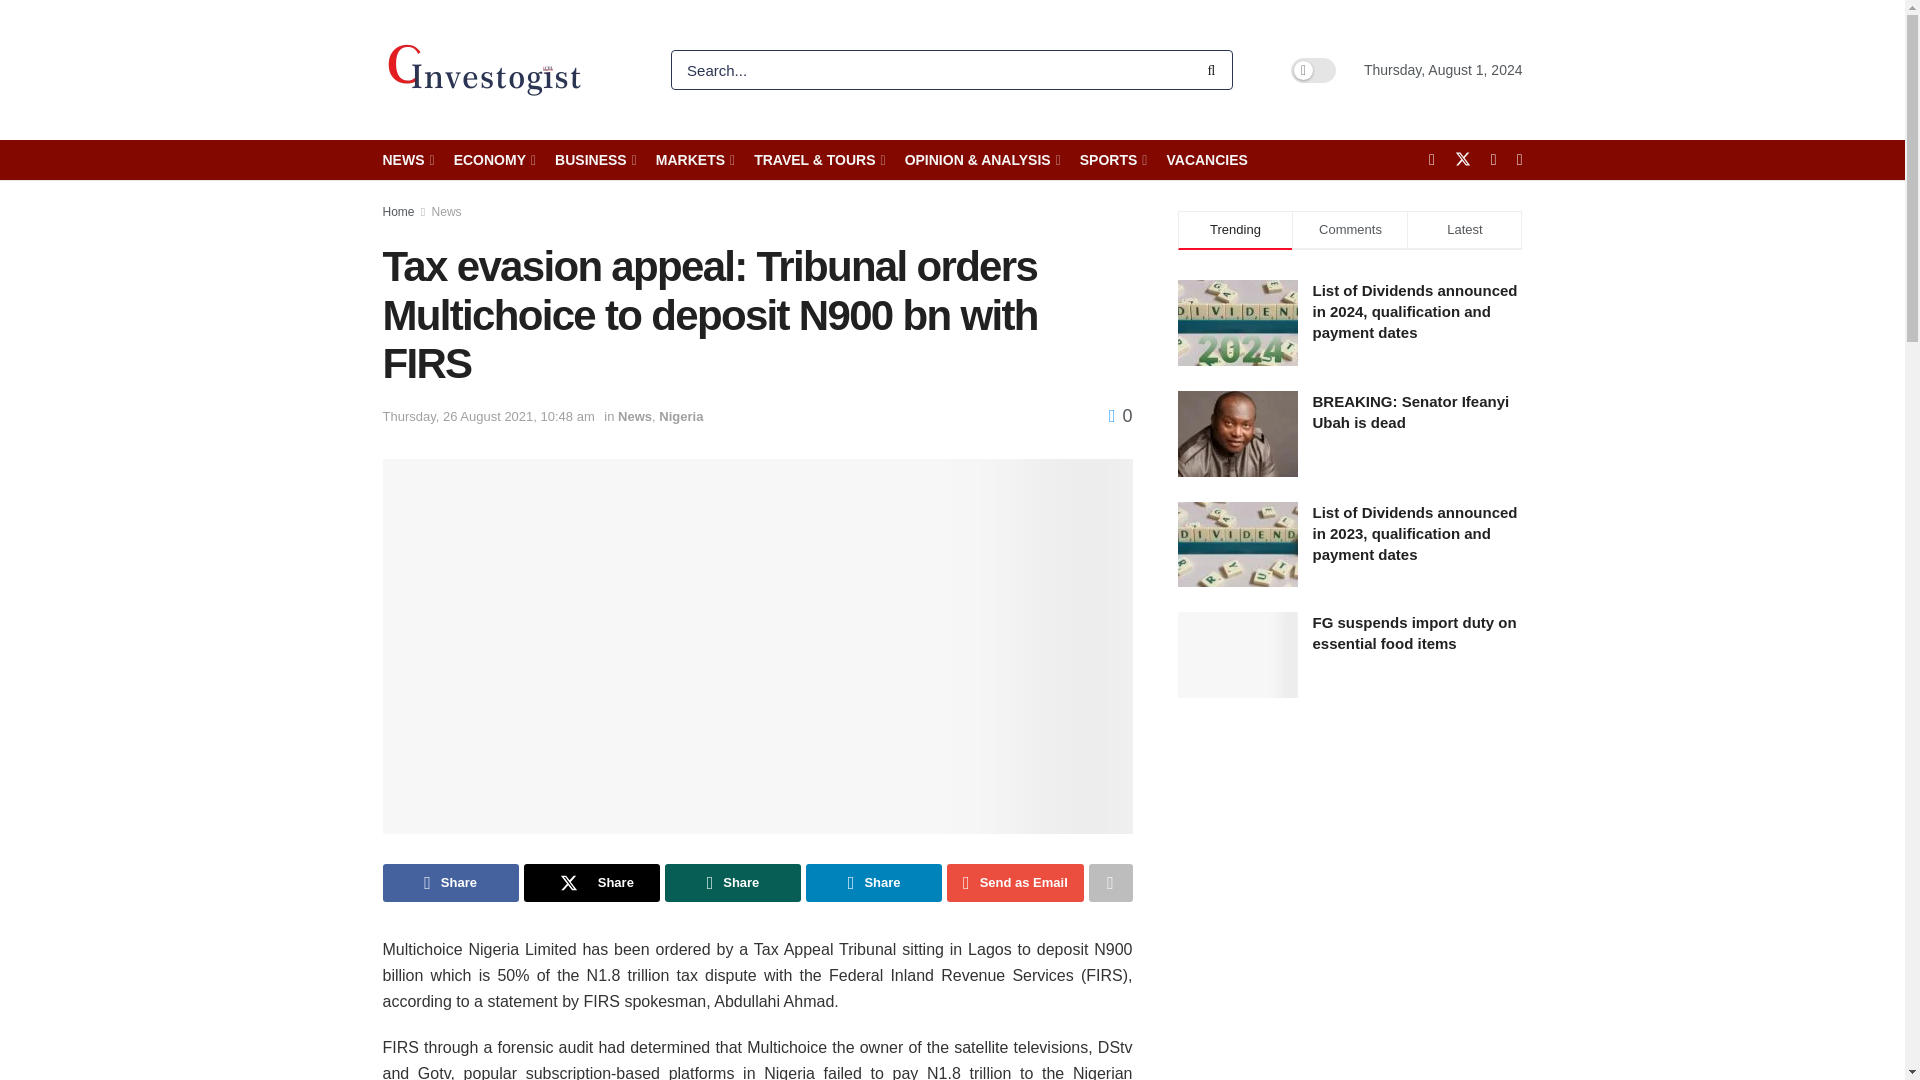 Image resolution: width=1920 pixels, height=1080 pixels. I want to click on NEWS, so click(406, 159).